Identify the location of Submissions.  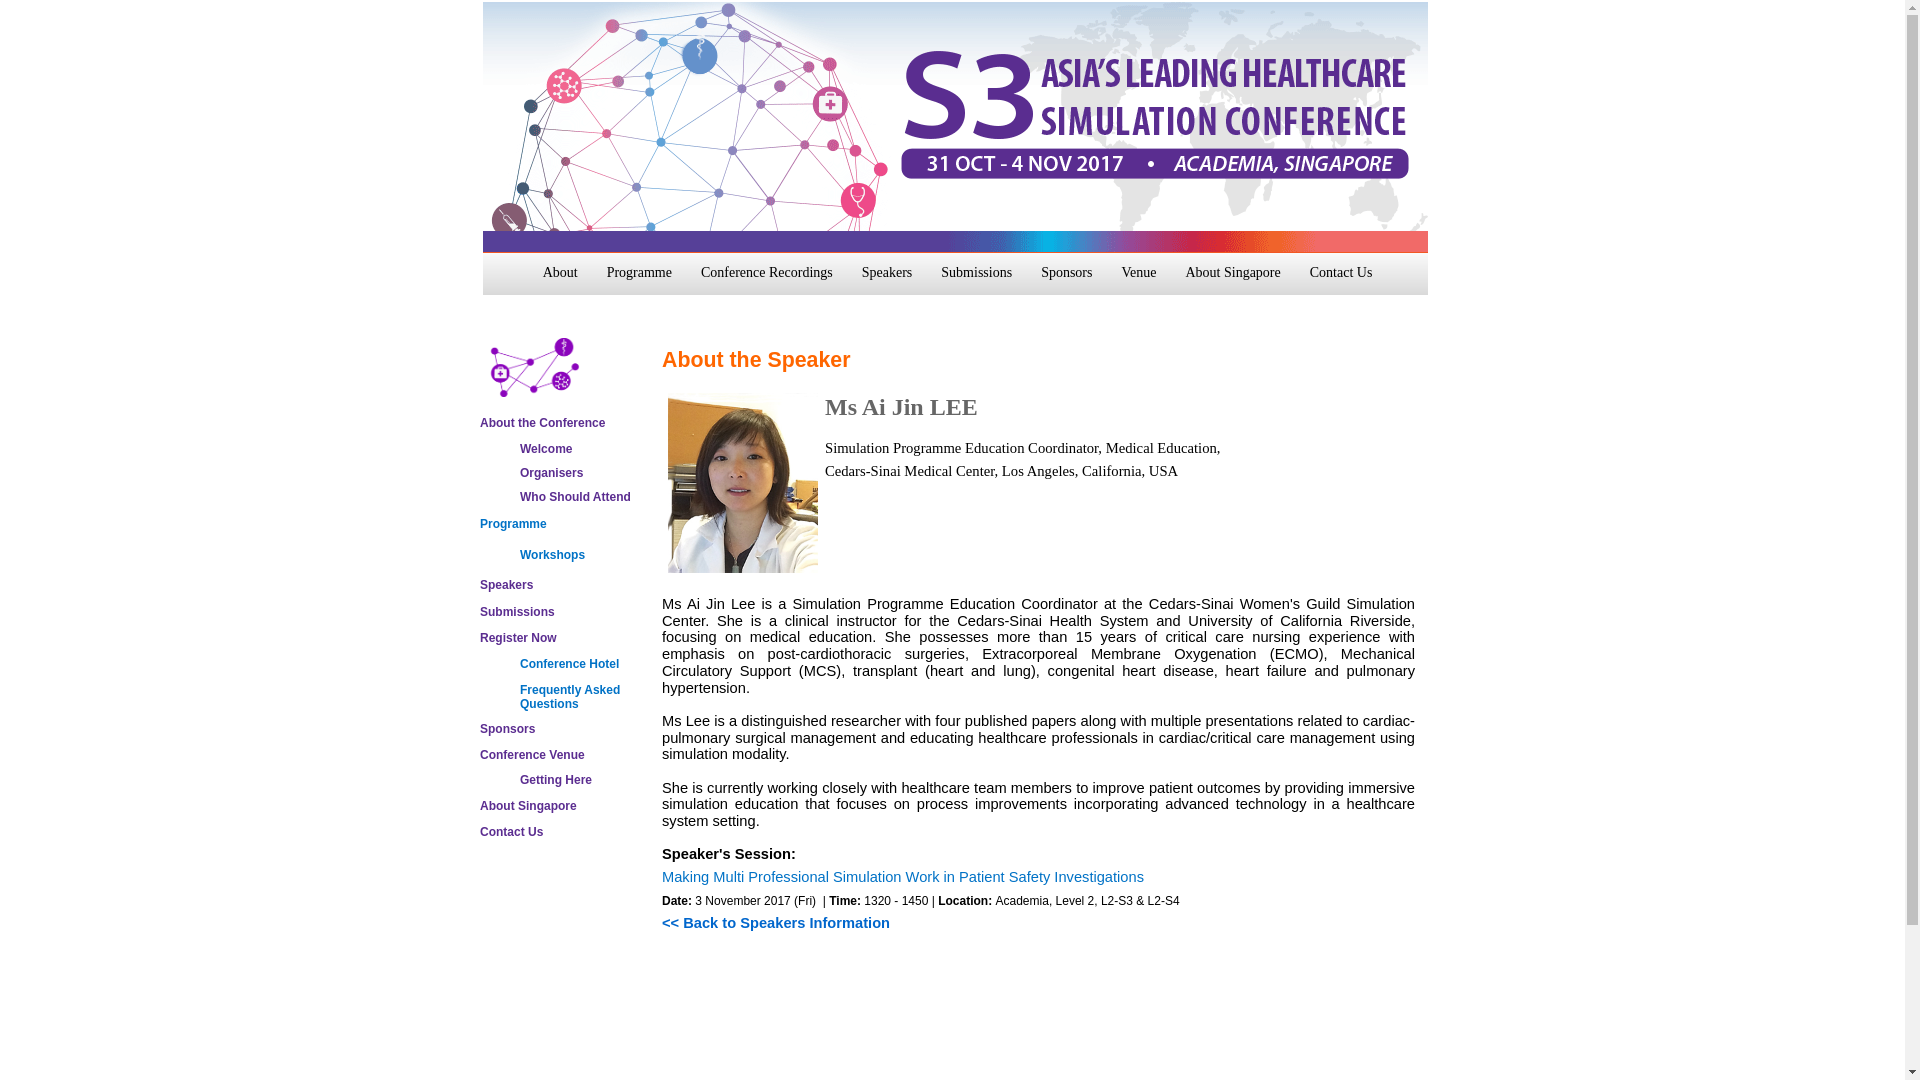
(517, 611).